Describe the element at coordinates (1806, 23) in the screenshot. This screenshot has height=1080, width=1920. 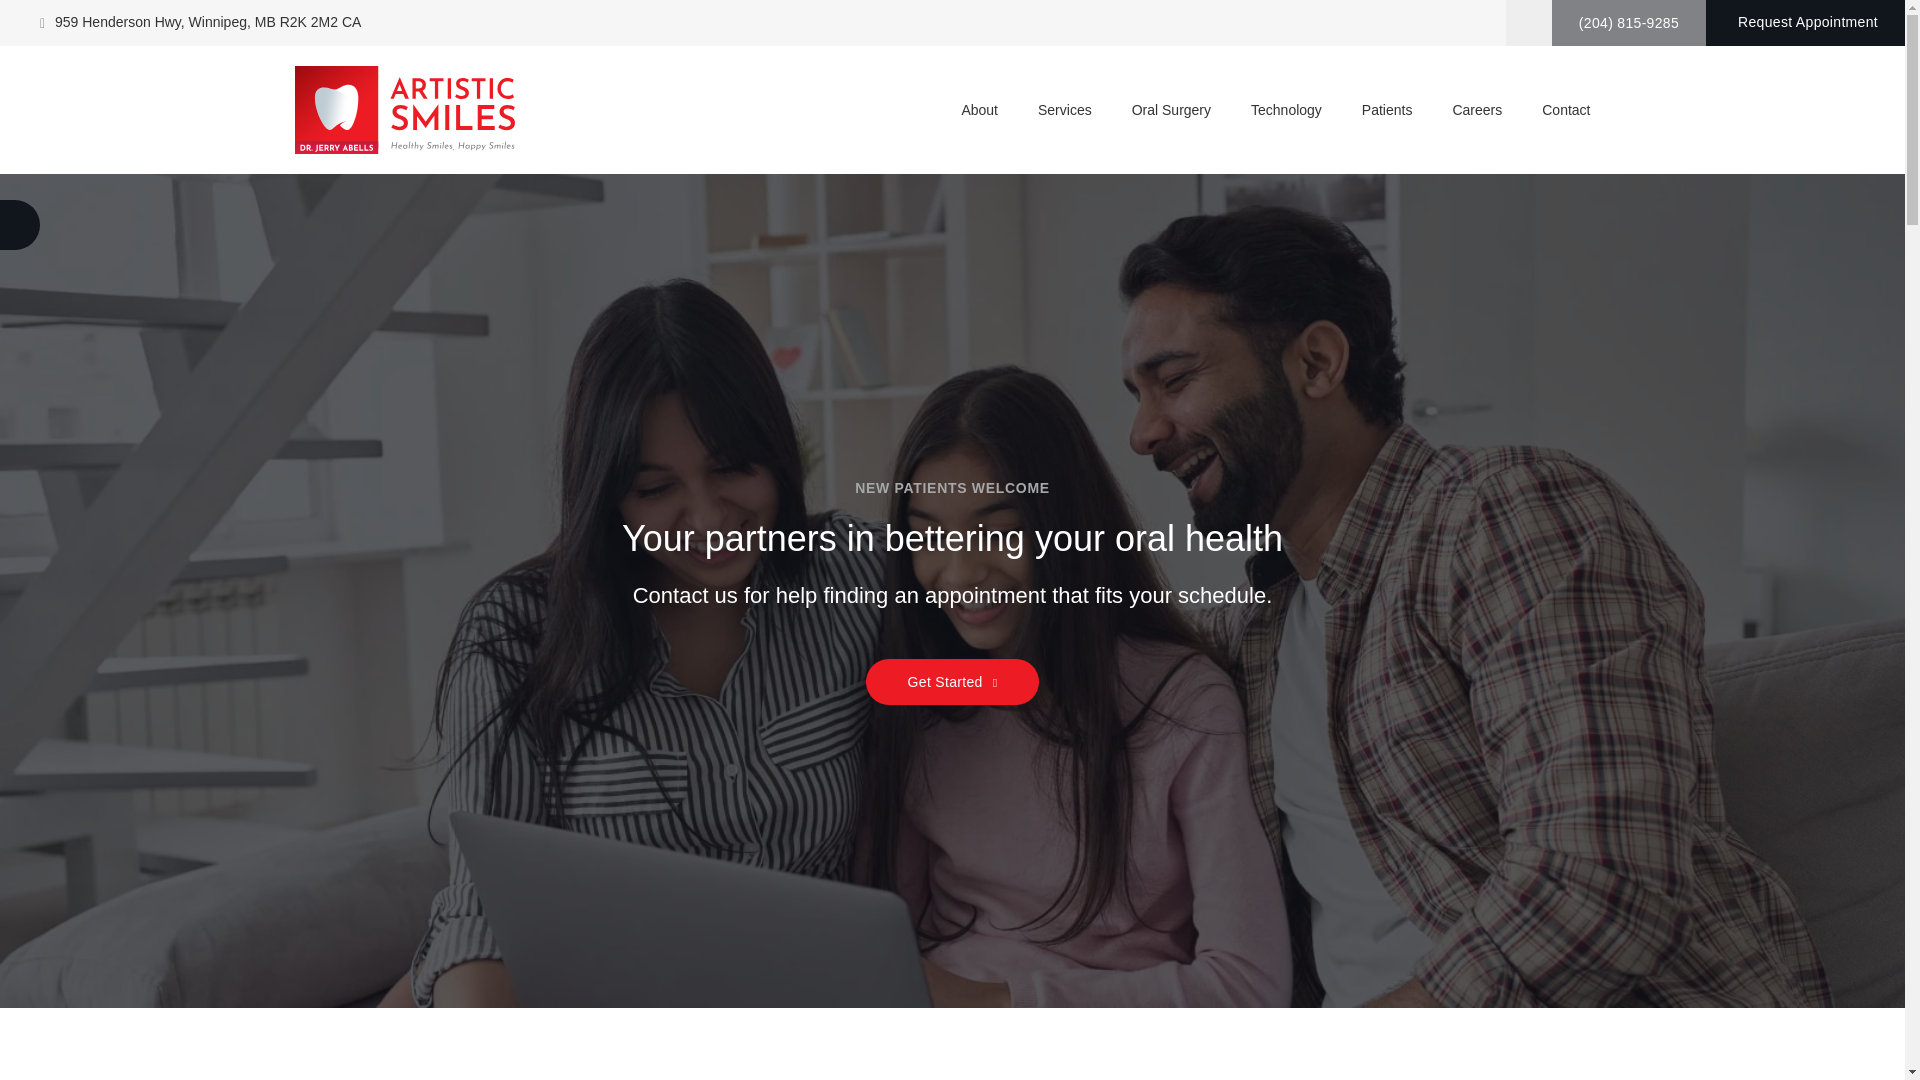
I see `Request Appointment` at that location.